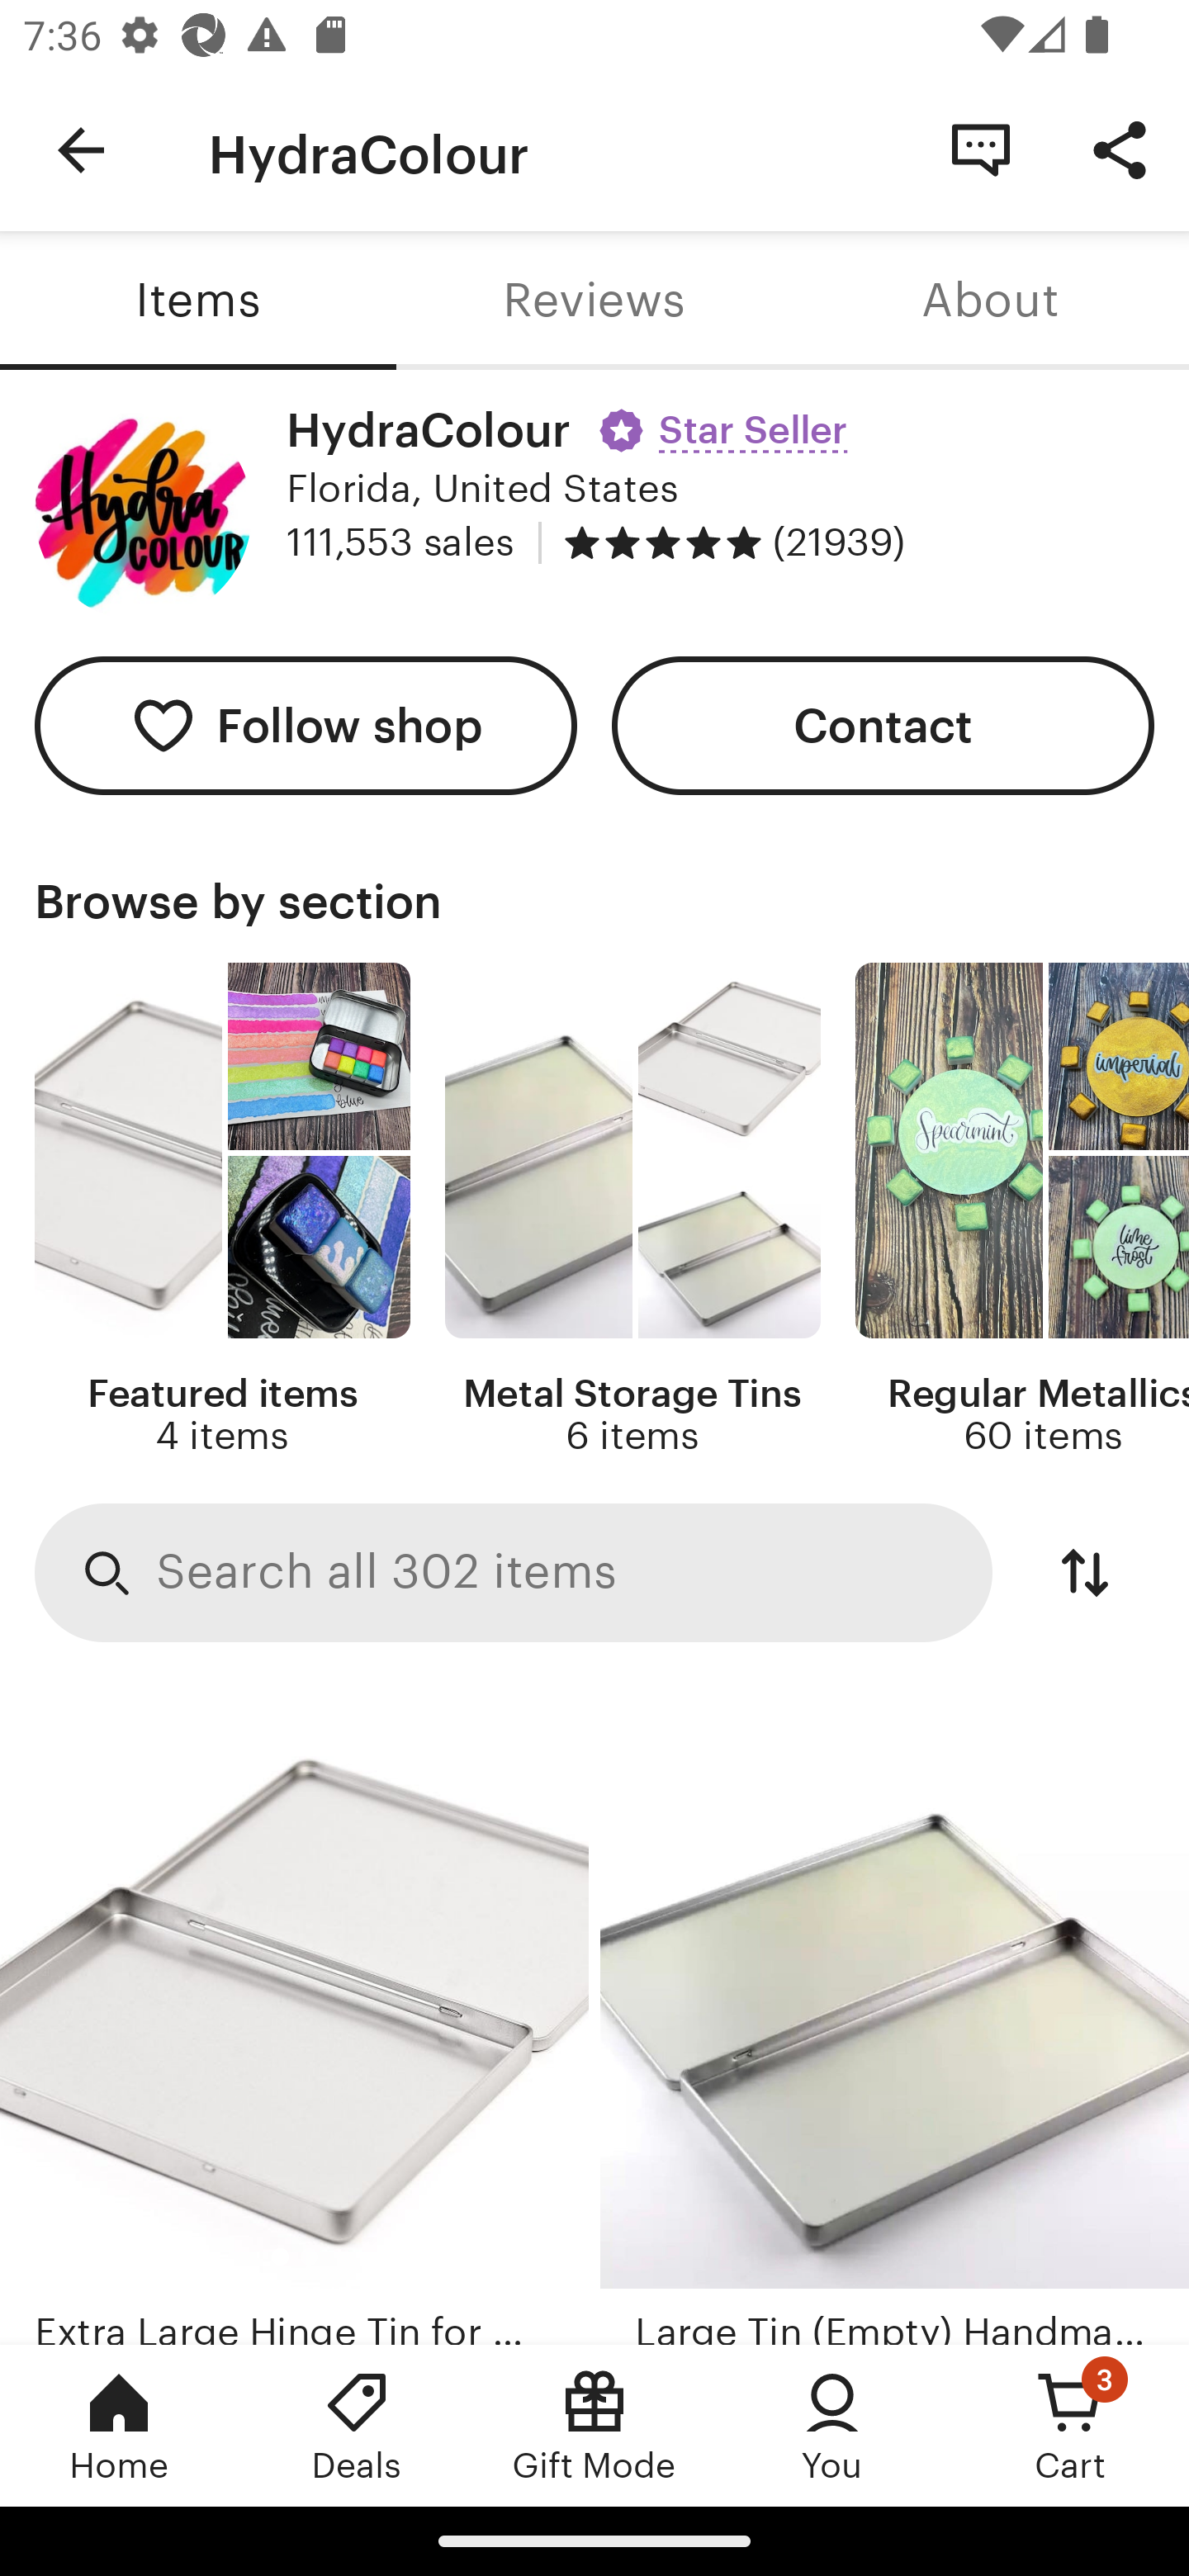  I want to click on You, so click(832, 2425).